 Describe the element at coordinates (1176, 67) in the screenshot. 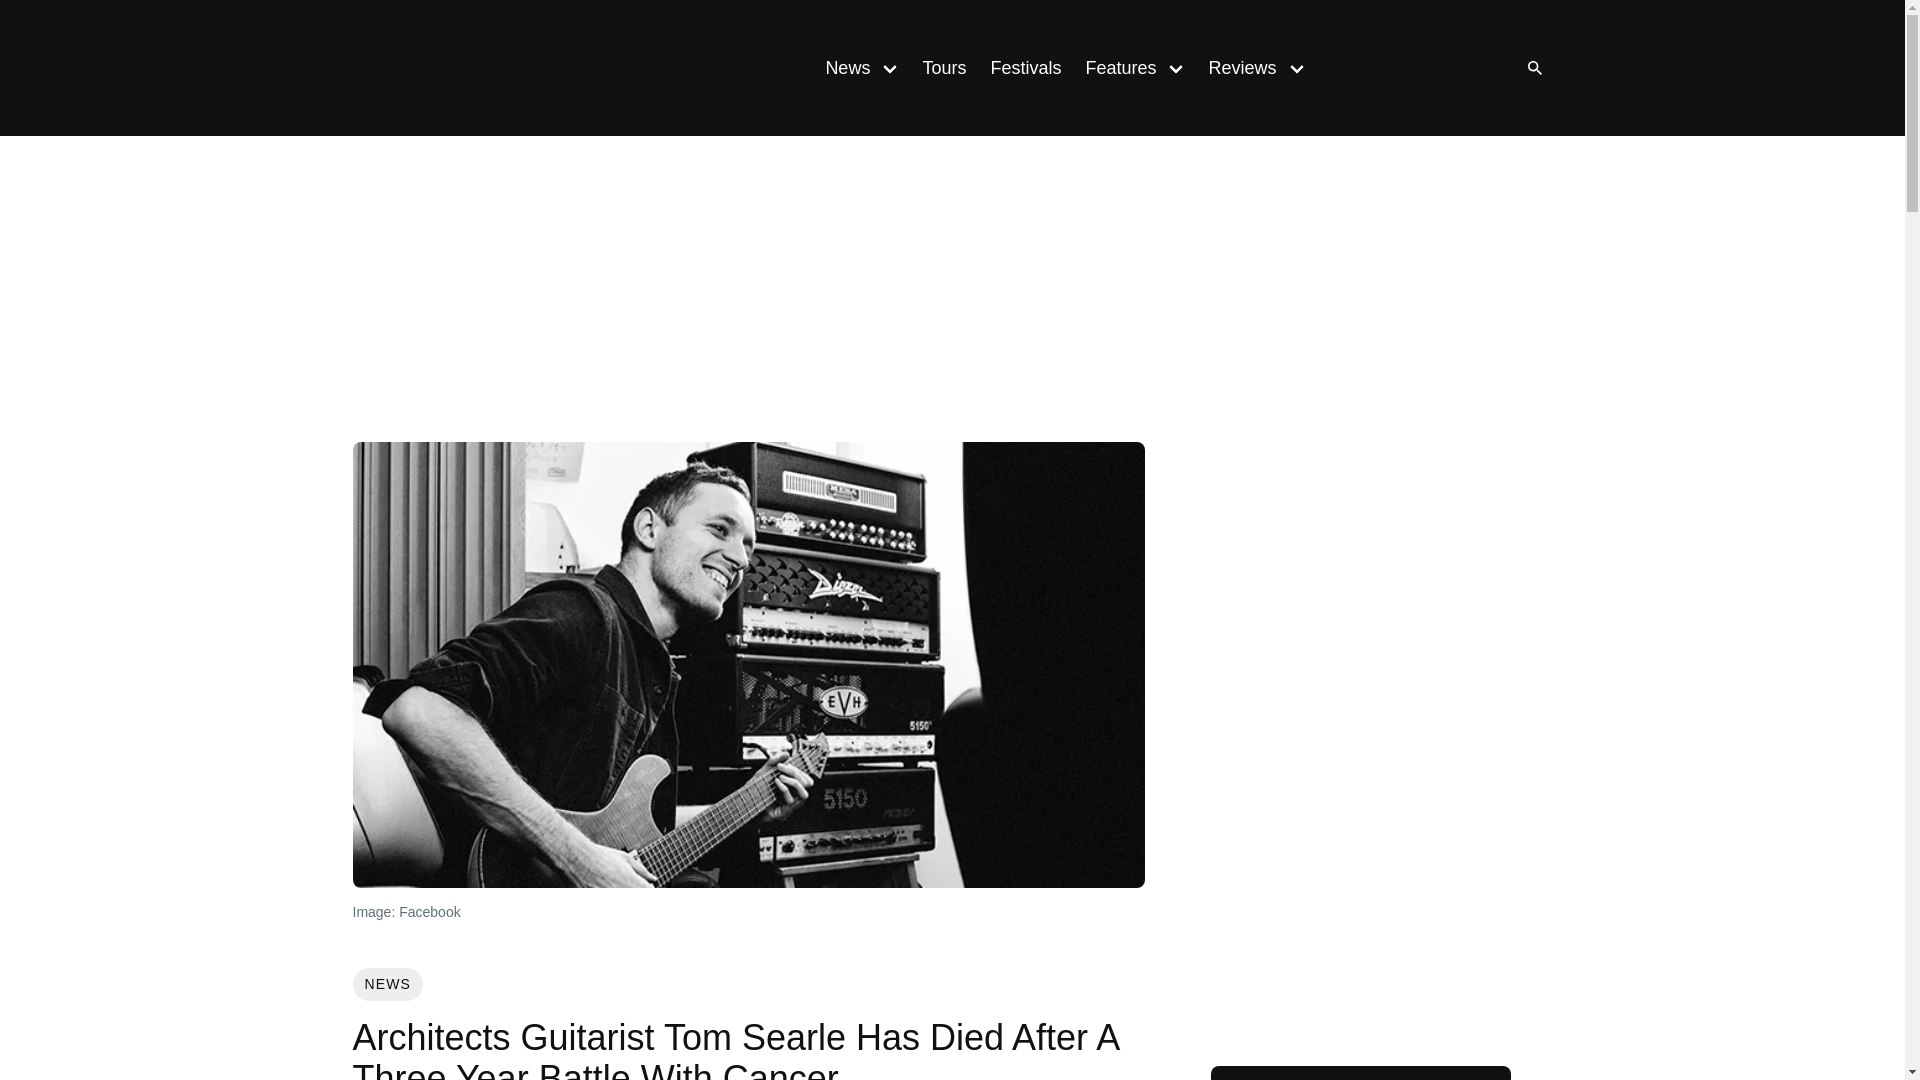

I see `Open menu` at that location.